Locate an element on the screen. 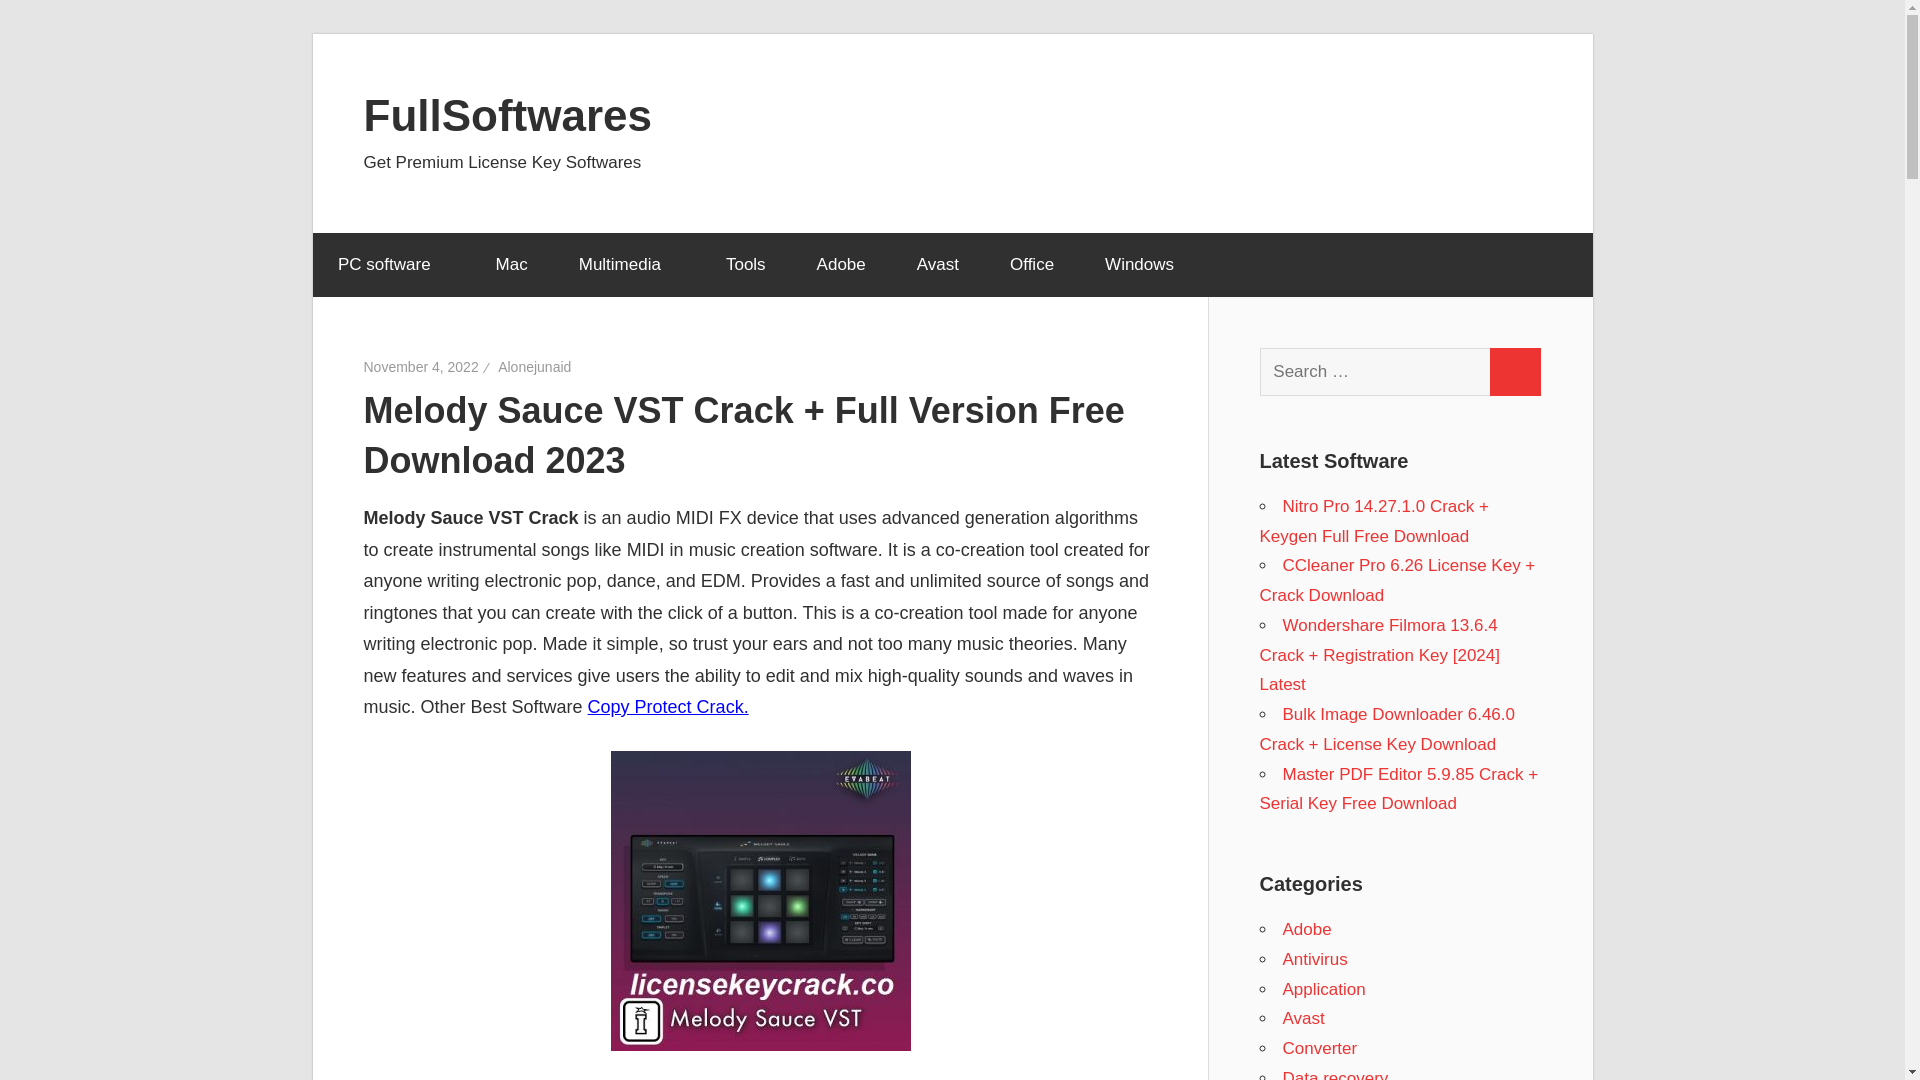 Image resolution: width=1920 pixels, height=1080 pixels. Office is located at coordinates (1031, 265).